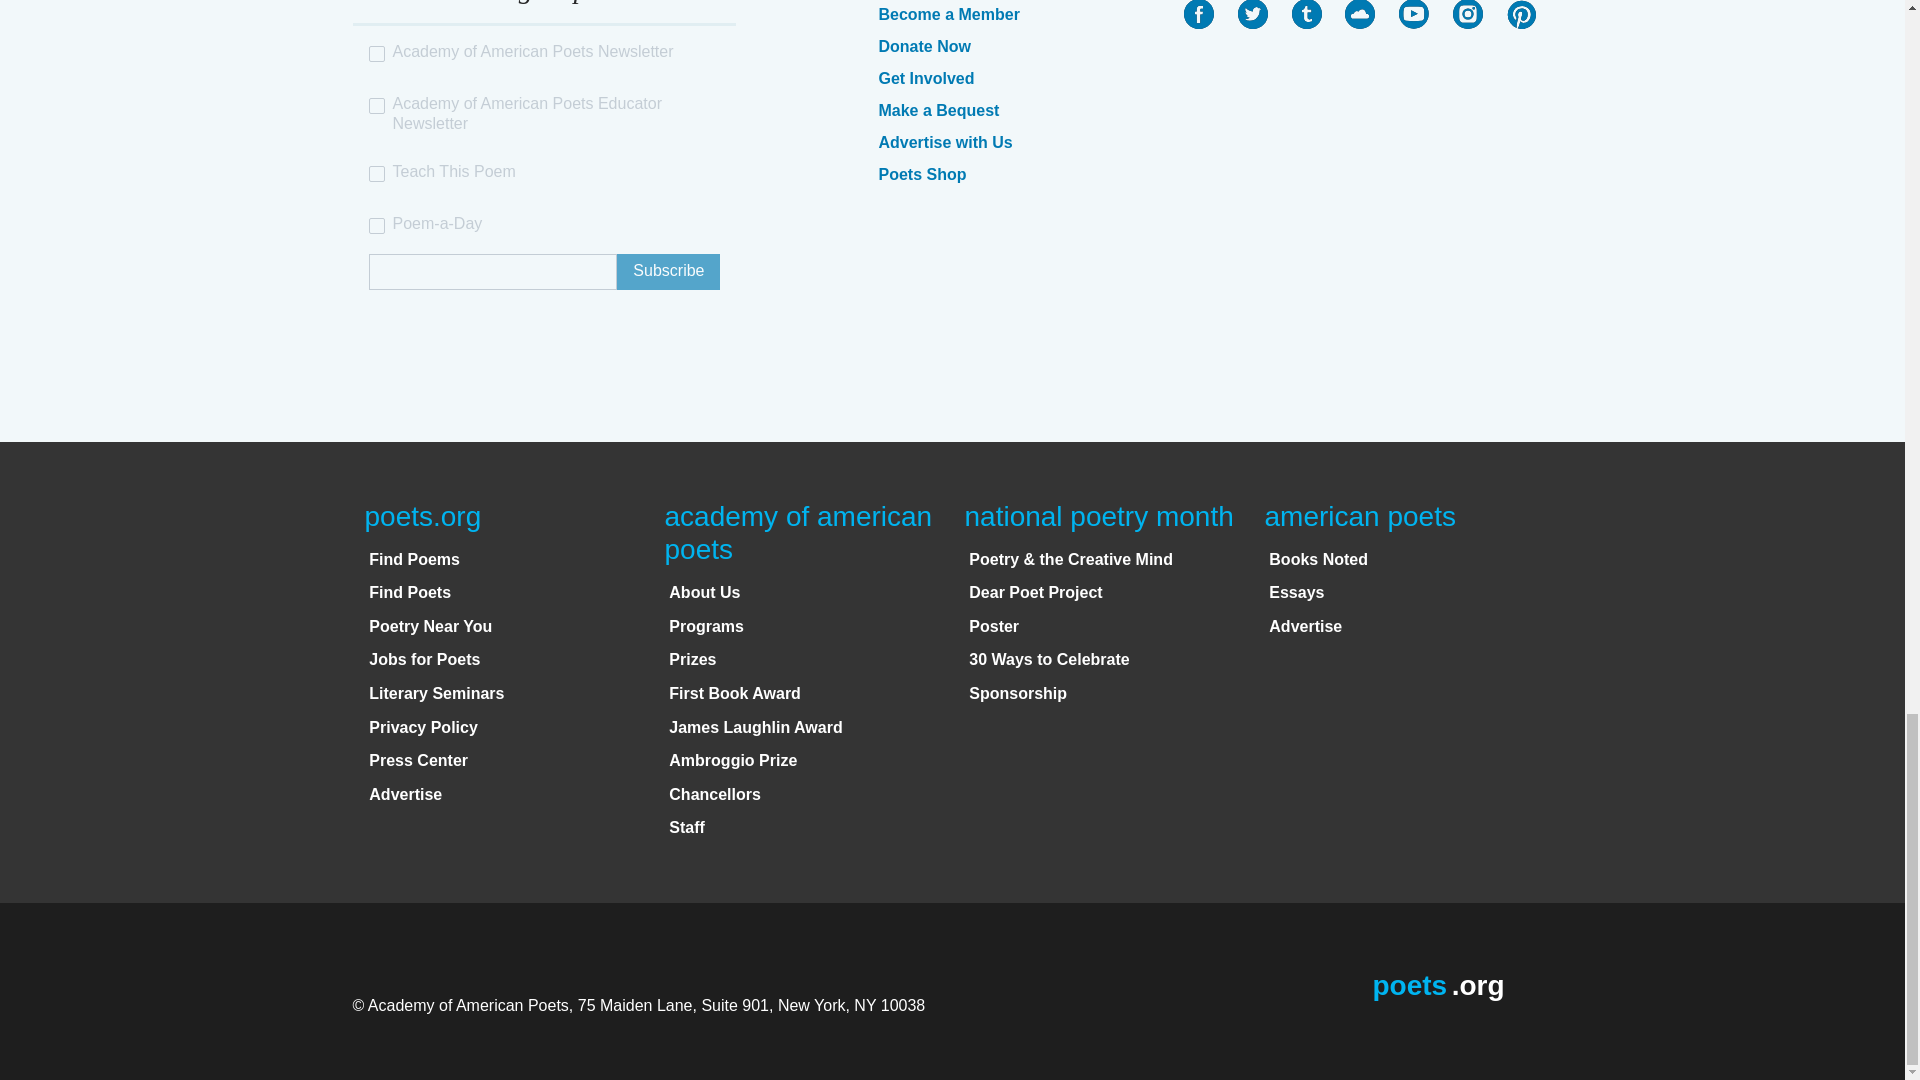 This screenshot has width=1920, height=1080. What do you see at coordinates (430, 626) in the screenshot?
I see `Poetry Near You` at bounding box center [430, 626].